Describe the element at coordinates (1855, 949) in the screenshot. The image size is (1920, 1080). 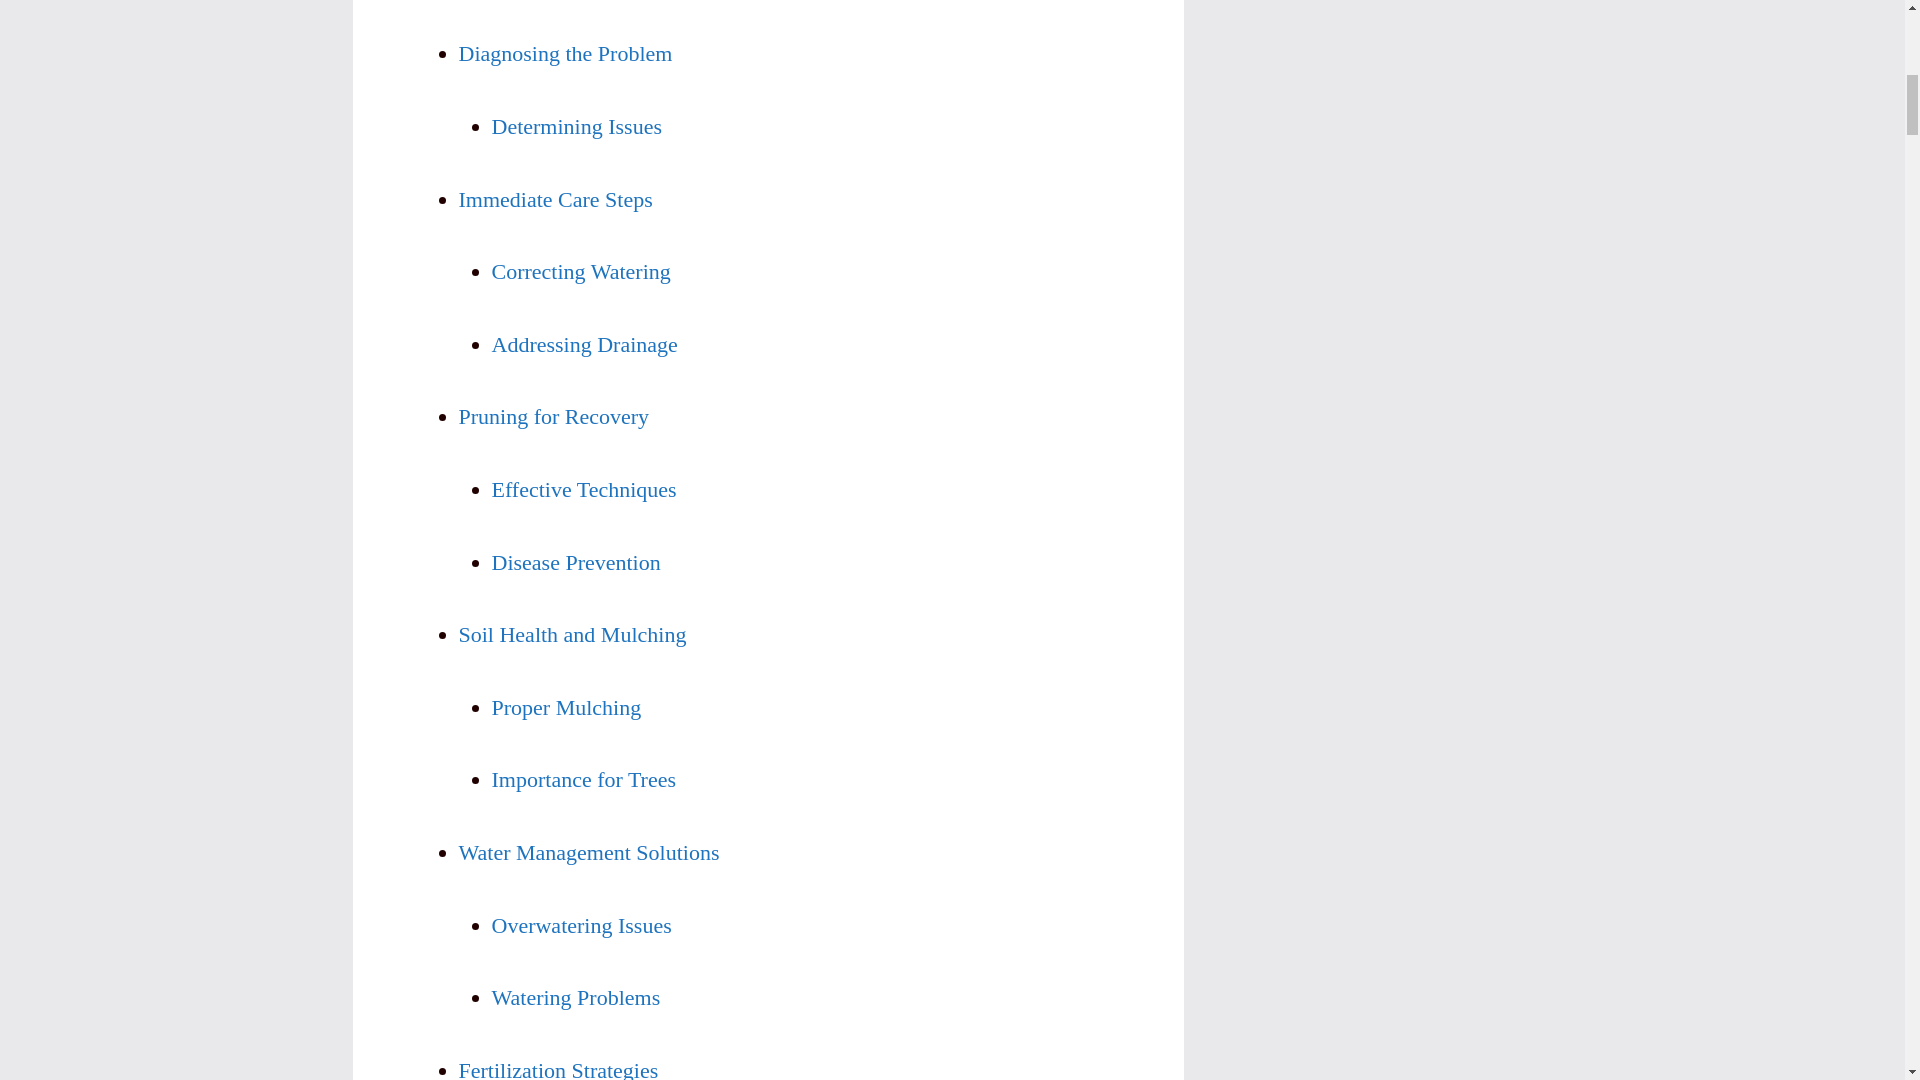
I see `Scroll back to top` at that location.